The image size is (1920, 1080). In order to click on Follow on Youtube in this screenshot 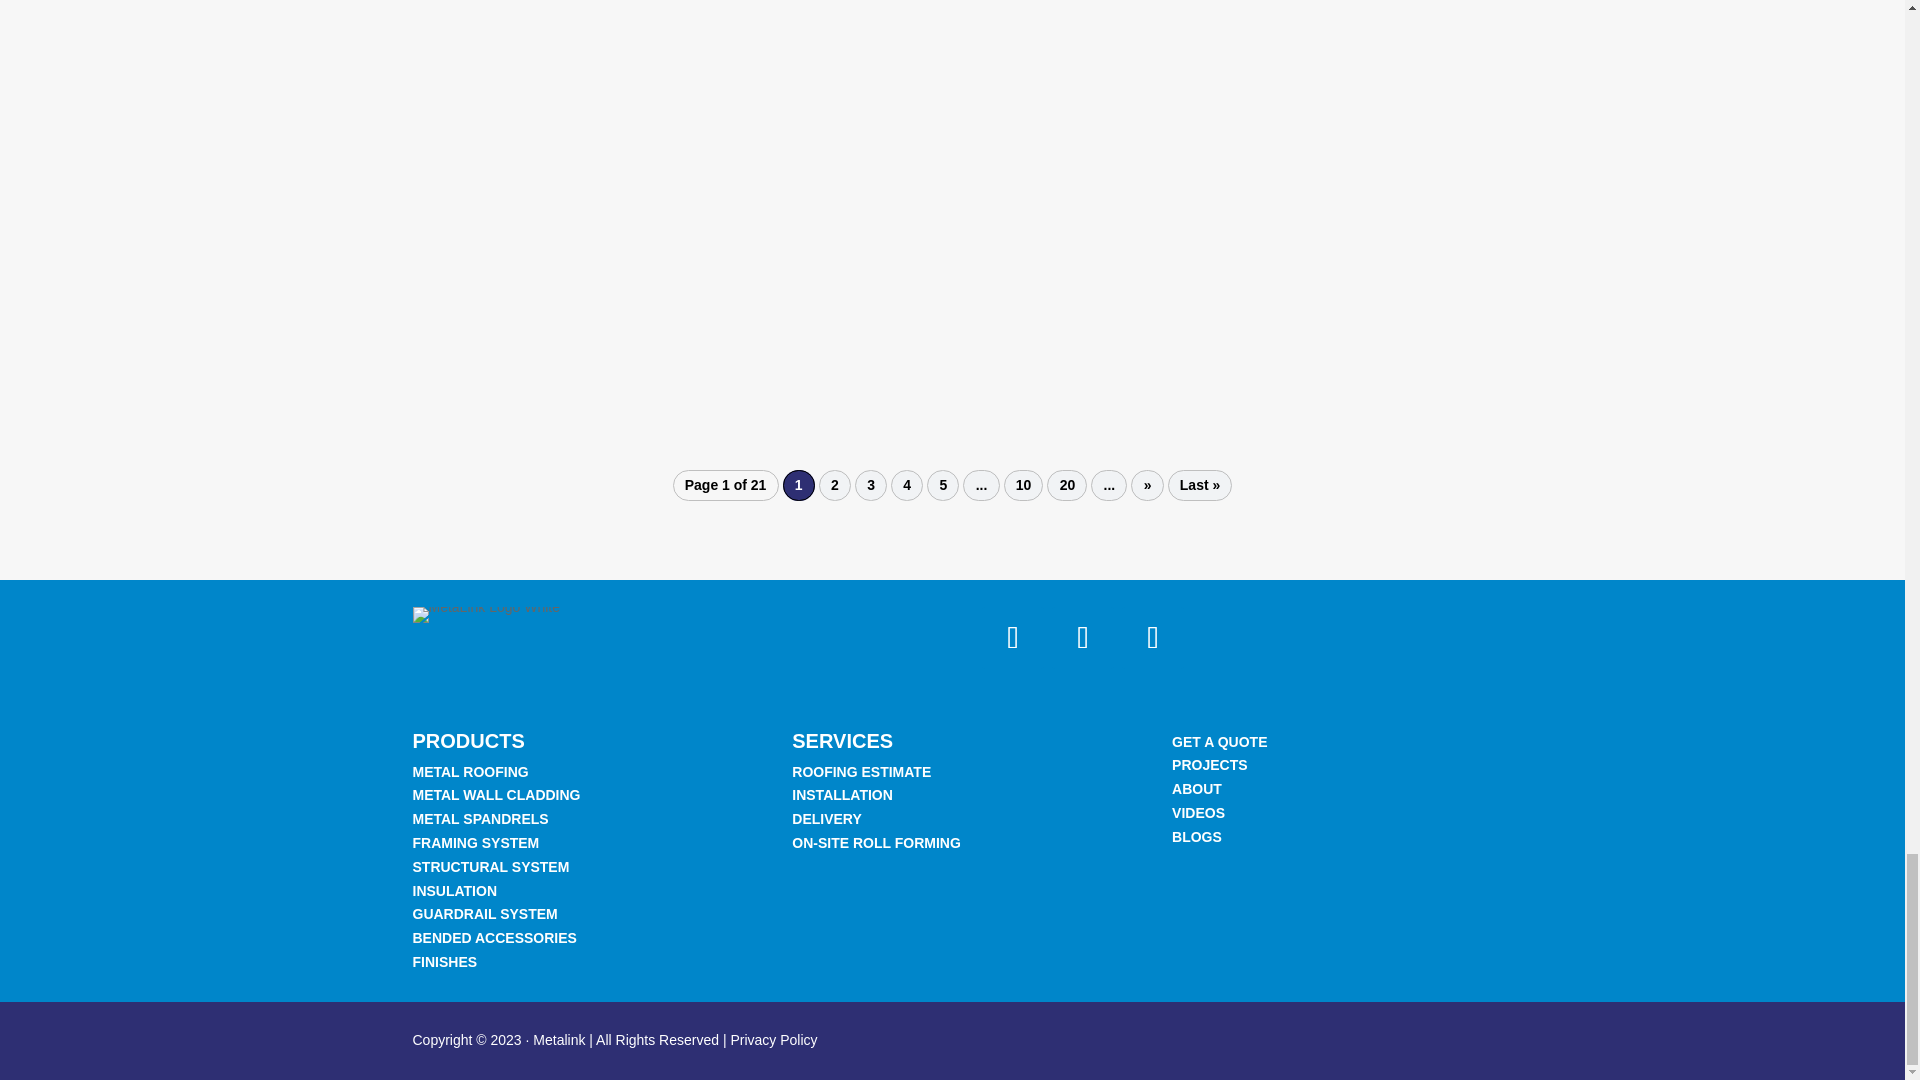, I will do `click(1152, 637)`.